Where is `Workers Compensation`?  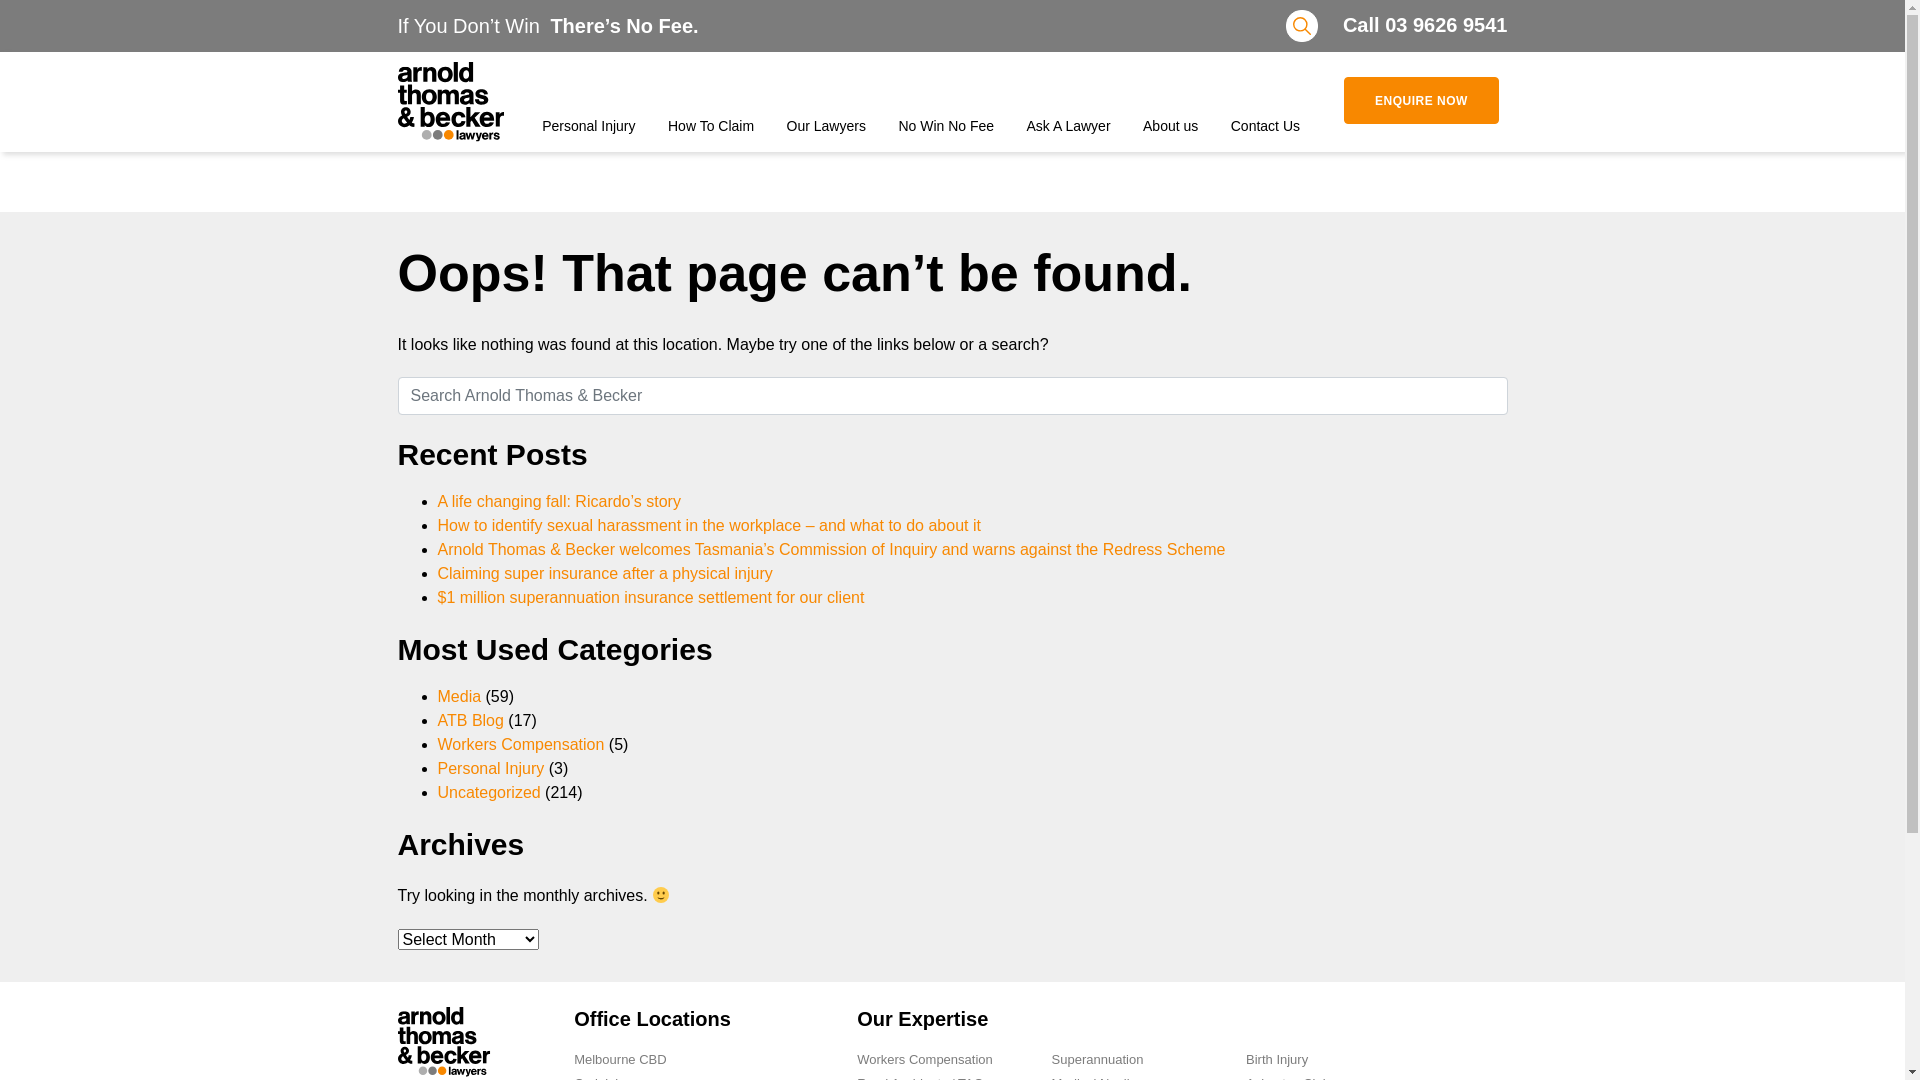
Workers Compensation is located at coordinates (925, 1060).